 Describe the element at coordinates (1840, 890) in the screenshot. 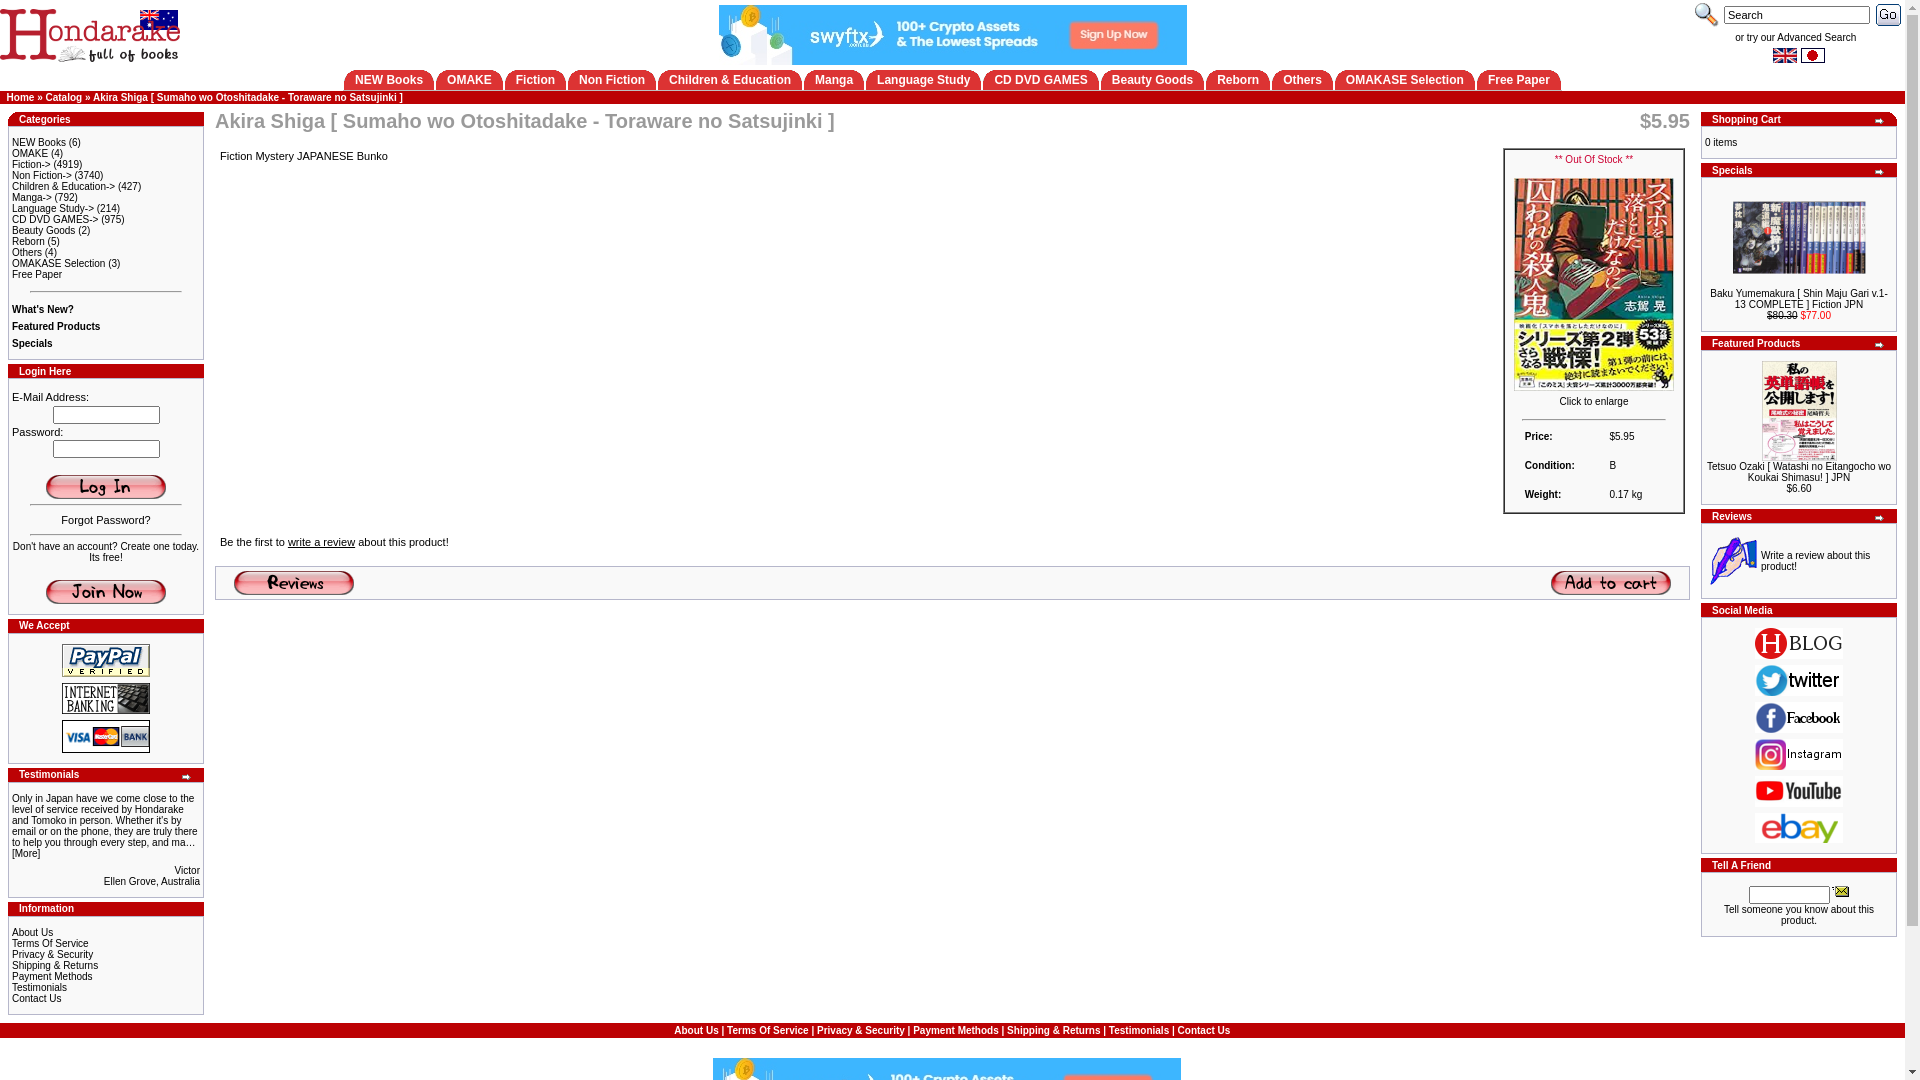

I see ` Tell A Friend ` at that location.